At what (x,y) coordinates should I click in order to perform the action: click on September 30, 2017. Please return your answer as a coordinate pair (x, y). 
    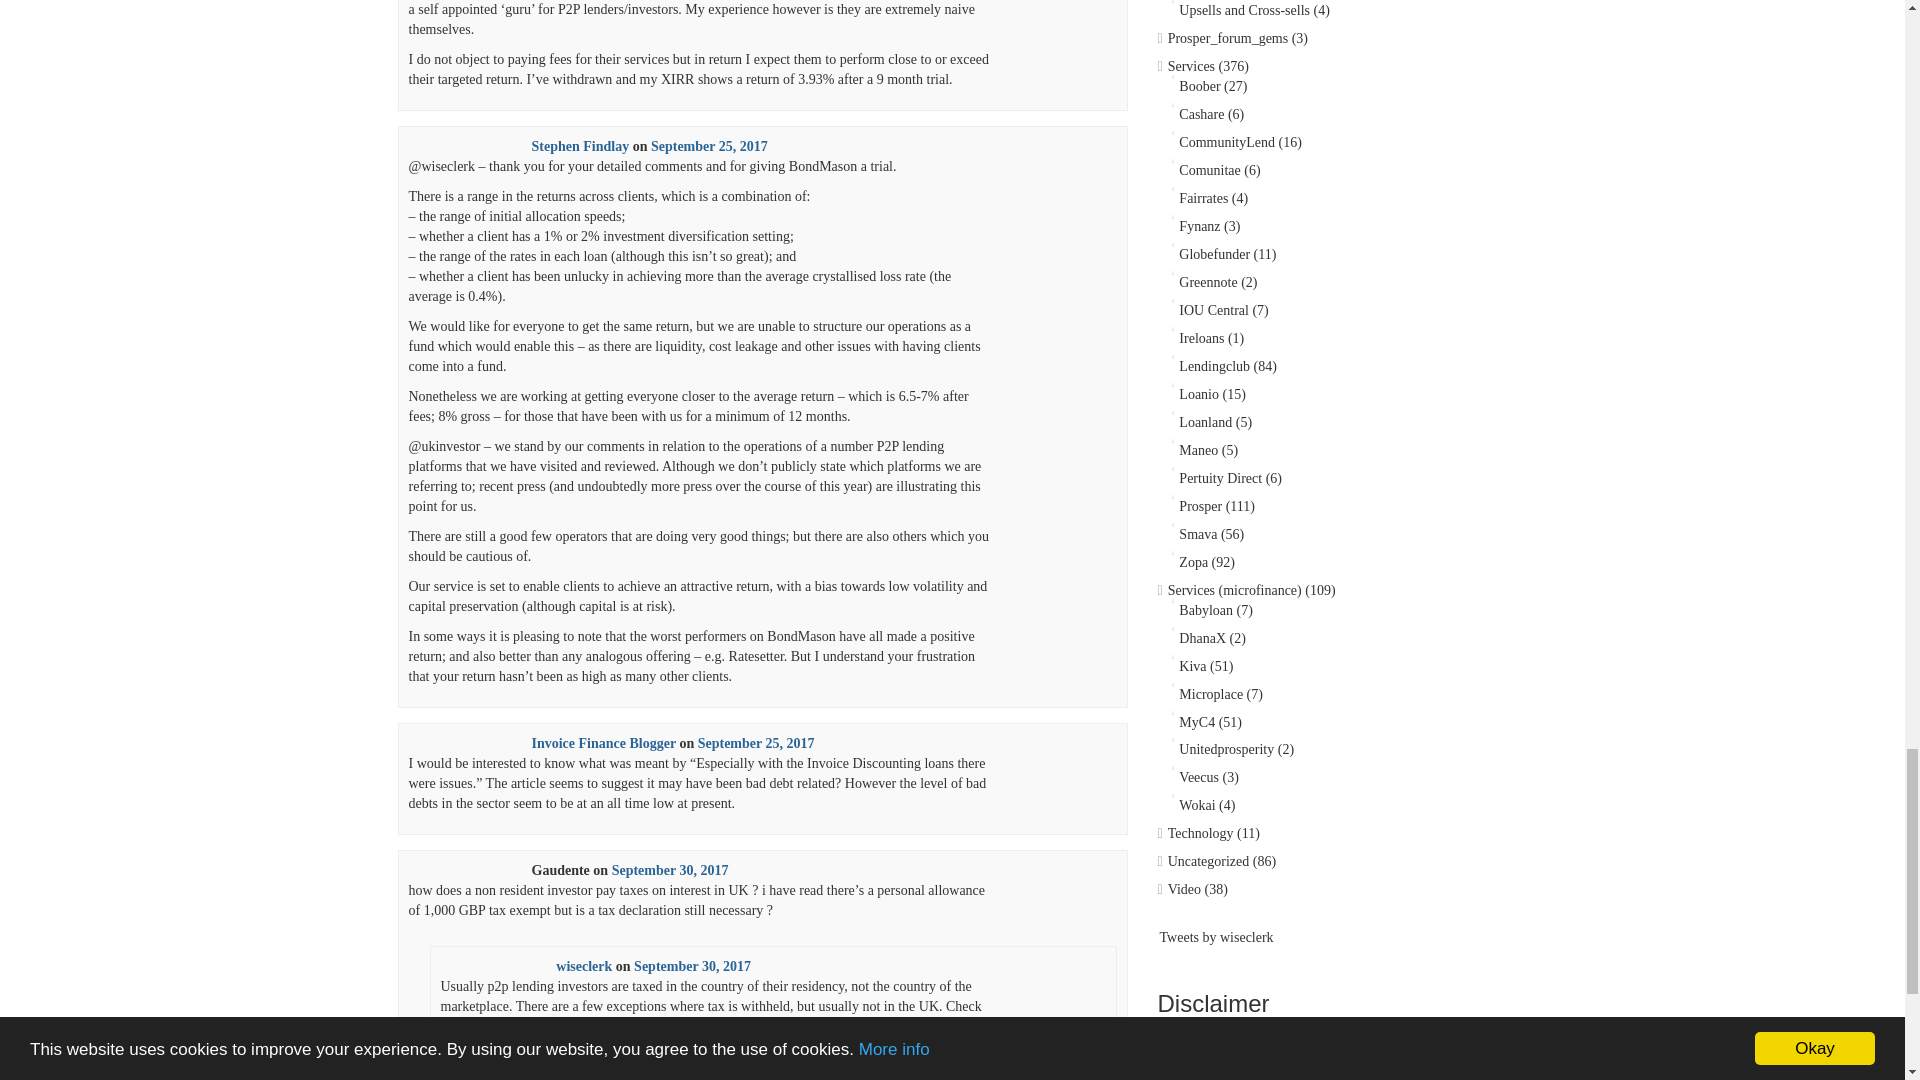
    Looking at the image, I should click on (670, 870).